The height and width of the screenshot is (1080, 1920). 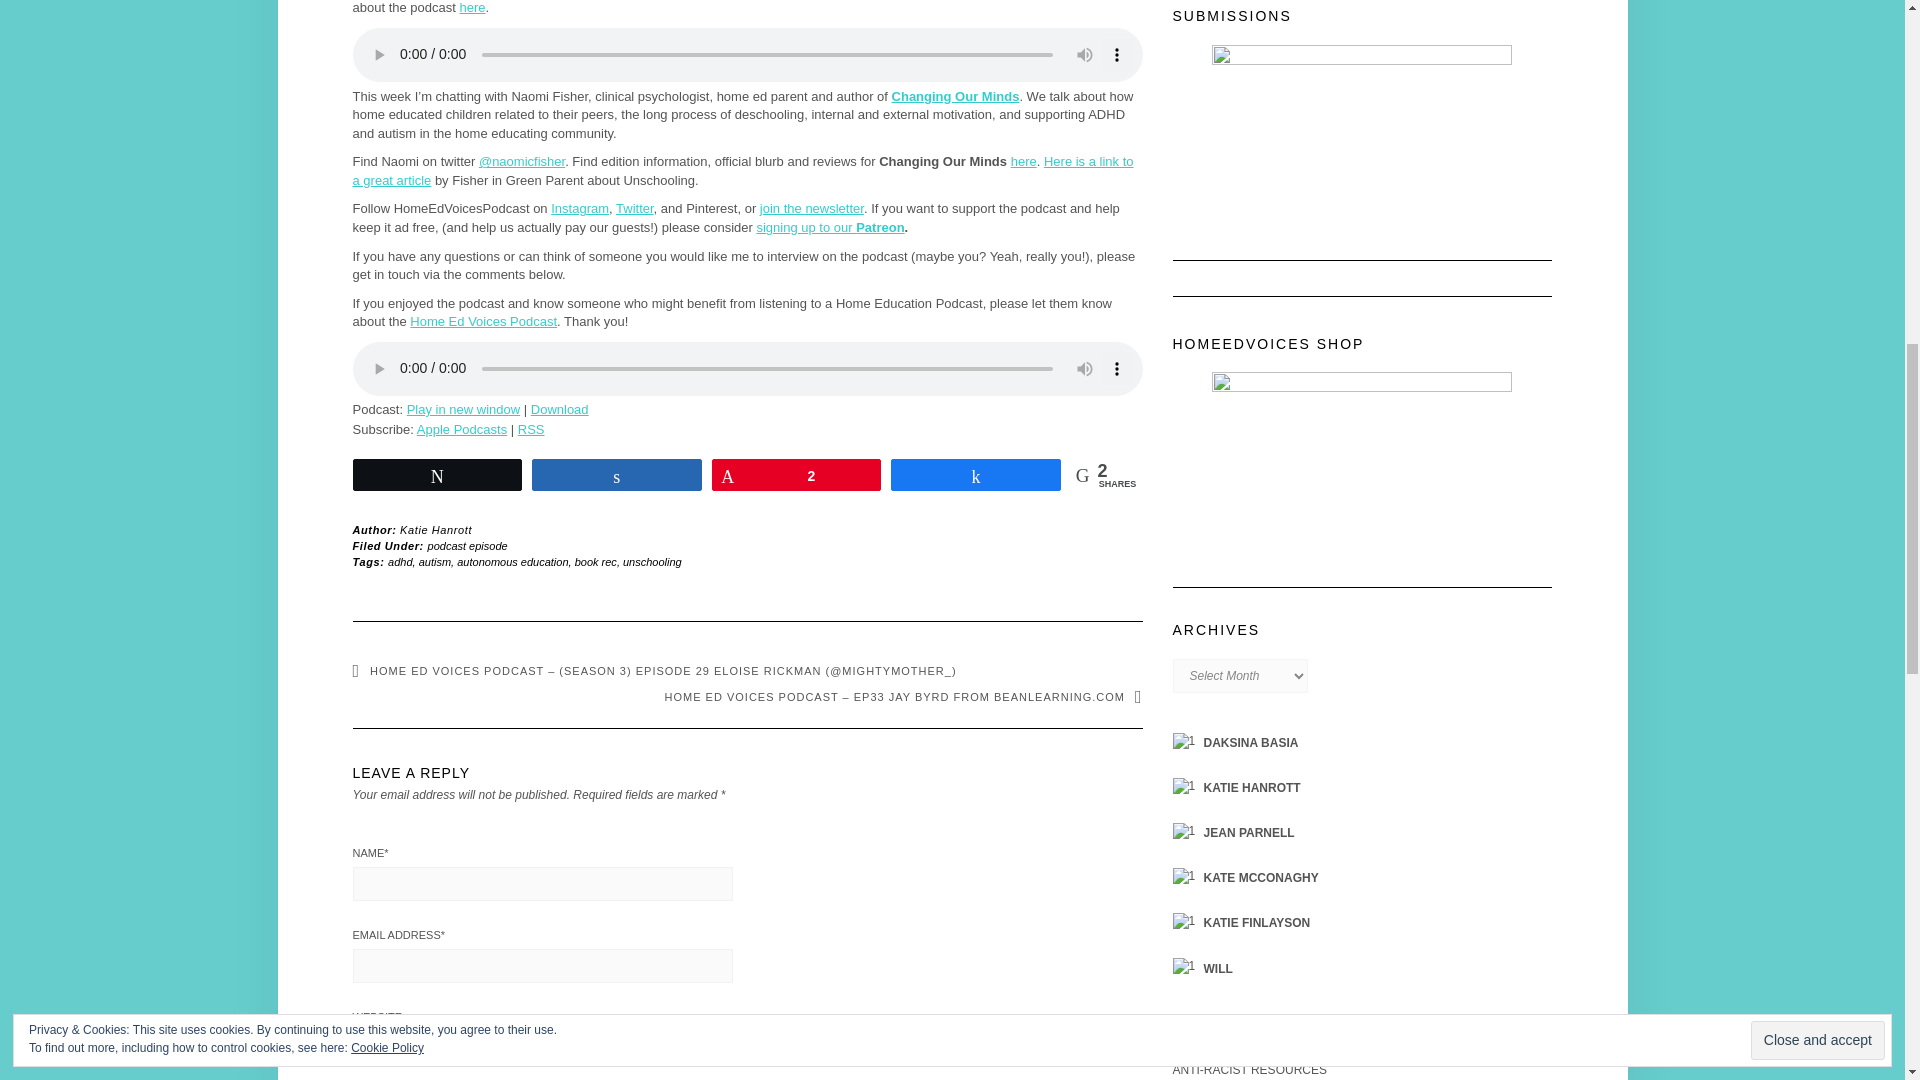 What do you see at coordinates (464, 408) in the screenshot?
I see `Play in new window` at bounding box center [464, 408].